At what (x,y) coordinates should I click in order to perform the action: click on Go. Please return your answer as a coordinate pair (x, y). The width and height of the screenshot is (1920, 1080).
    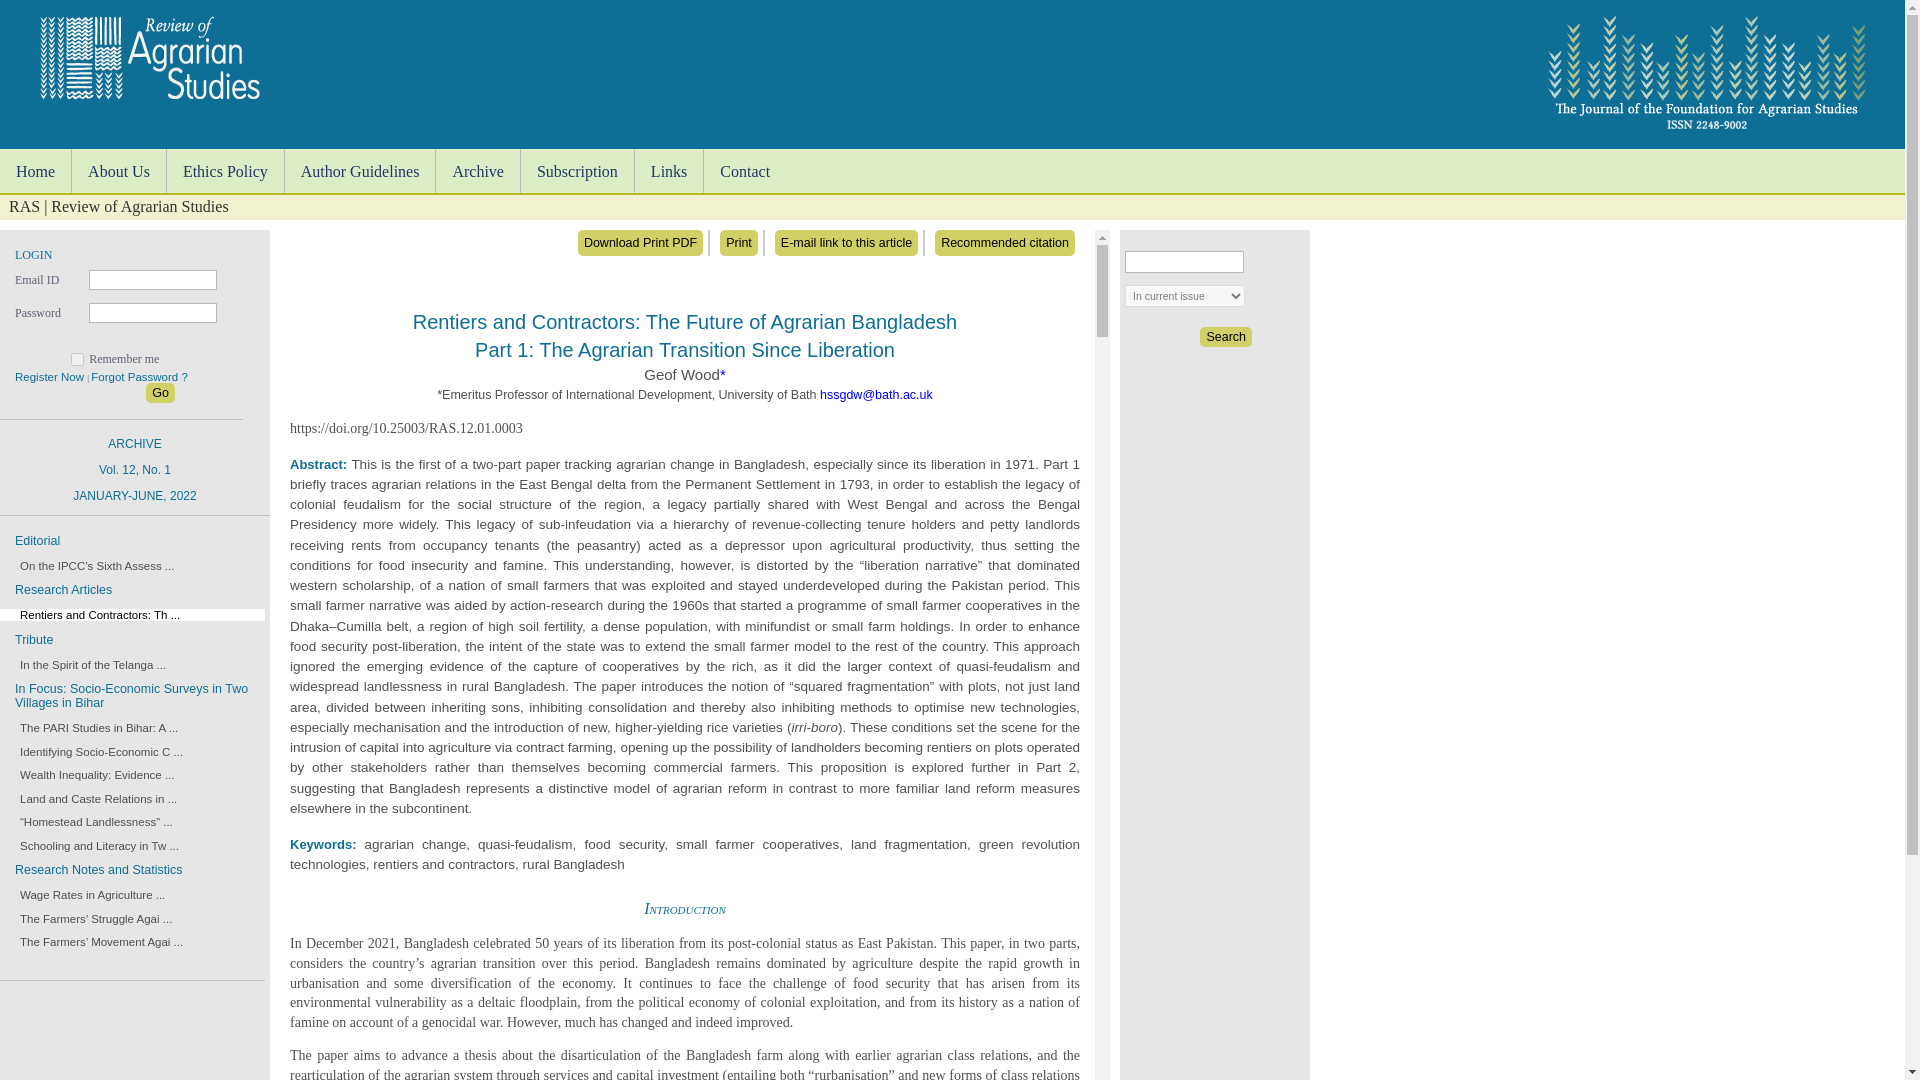
    Looking at the image, I should click on (139, 377).